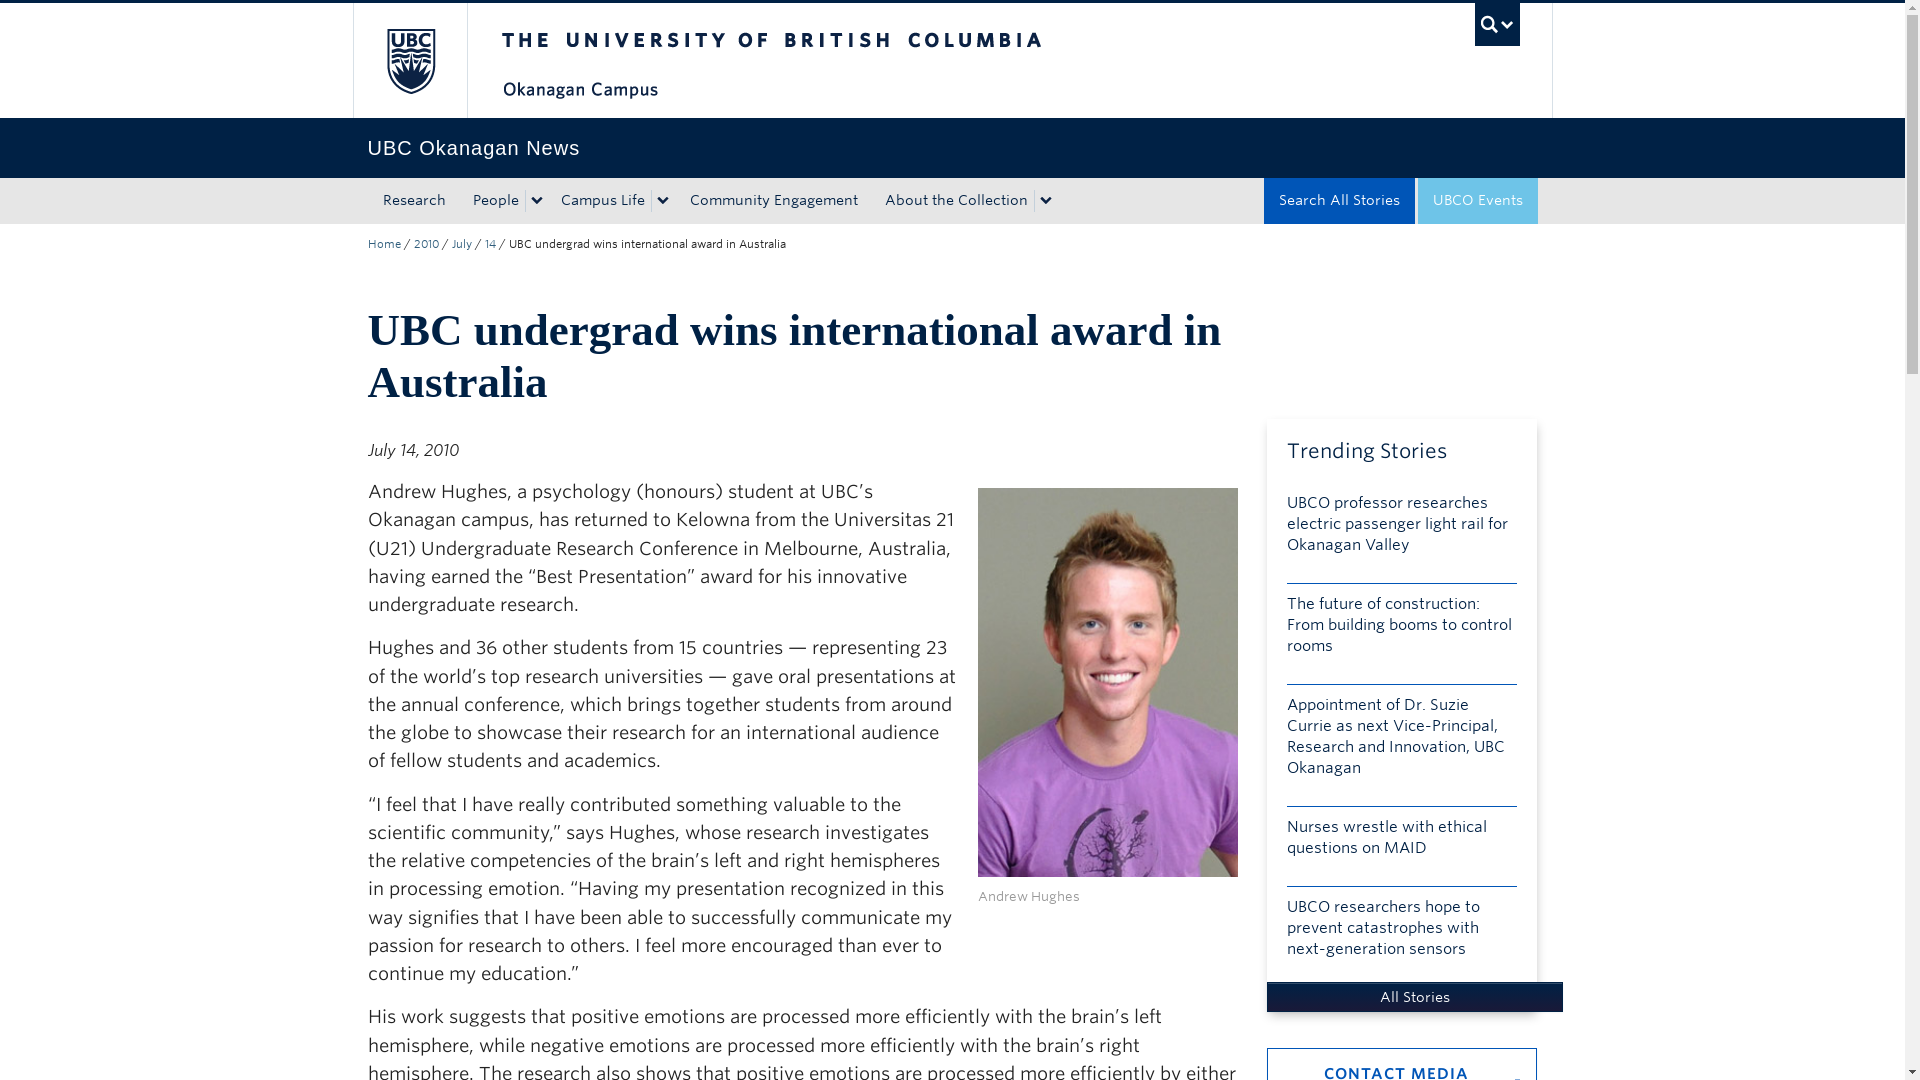 This screenshot has height=1080, width=1920. Describe the element at coordinates (1497, 24) in the screenshot. I see `UBC Search` at that location.